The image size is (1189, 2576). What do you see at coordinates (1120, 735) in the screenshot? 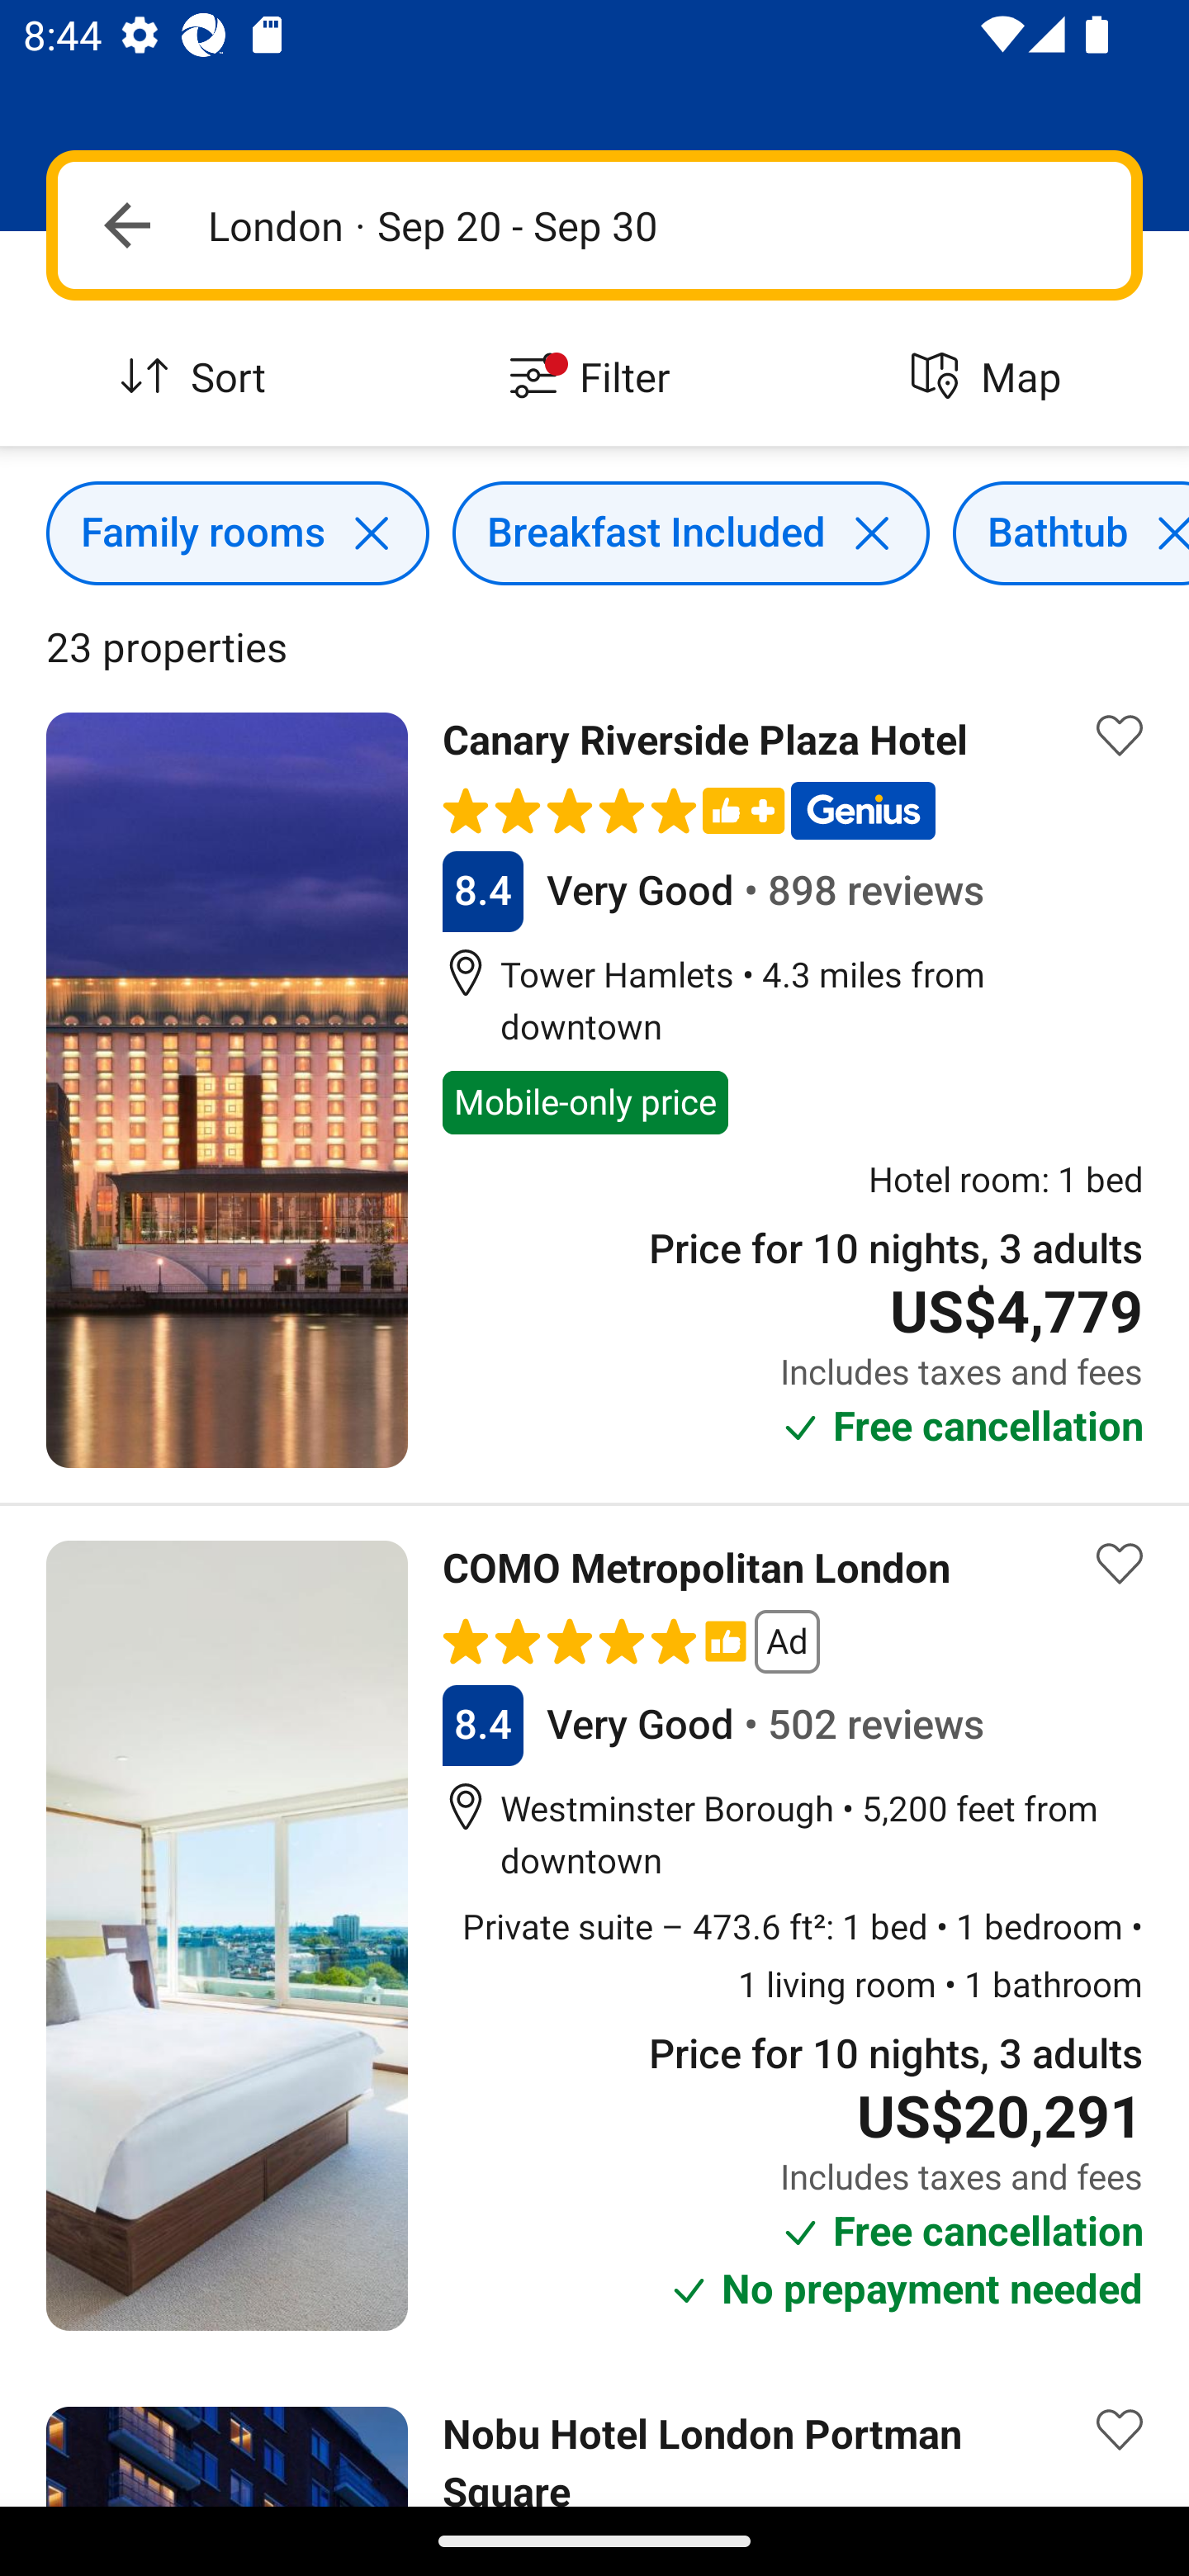
I see `Save property to list` at bounding box center [1120, 735].